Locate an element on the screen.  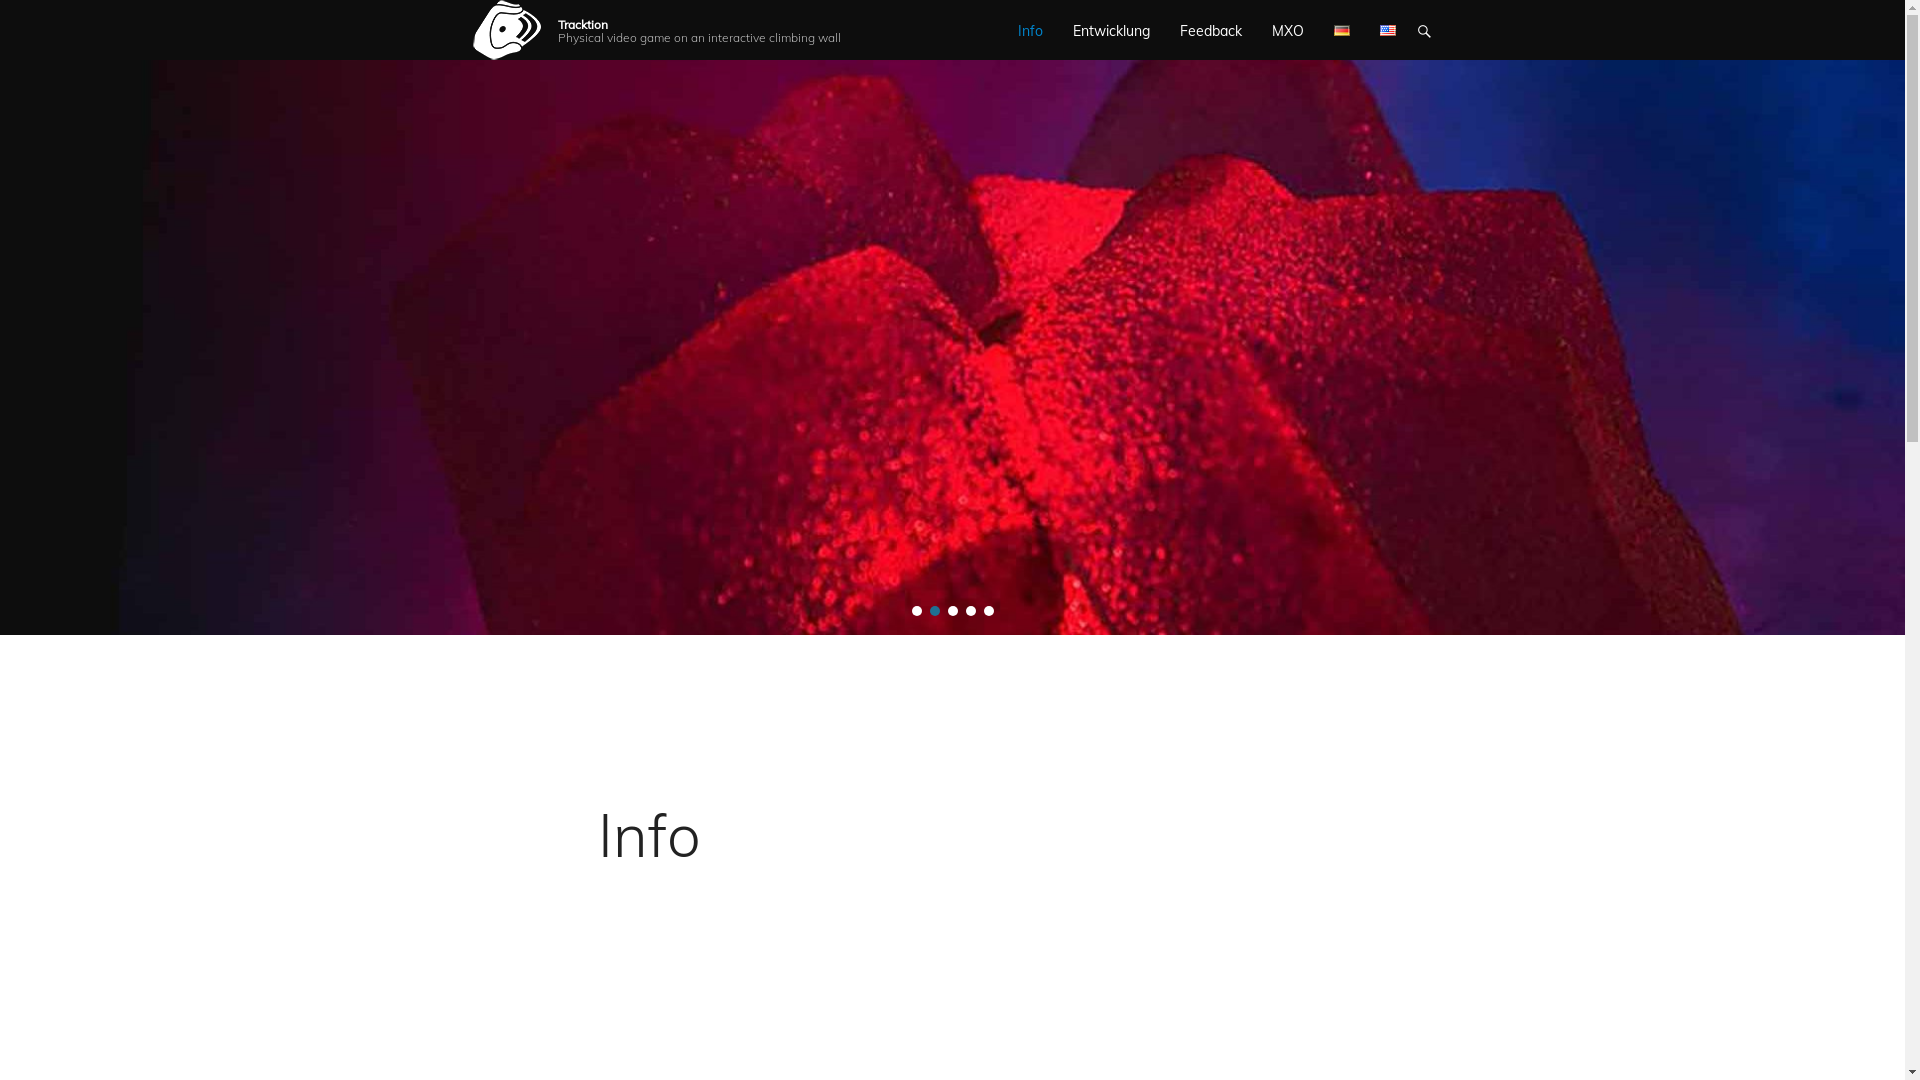
Tracktion is located at coordinates (583, 24).